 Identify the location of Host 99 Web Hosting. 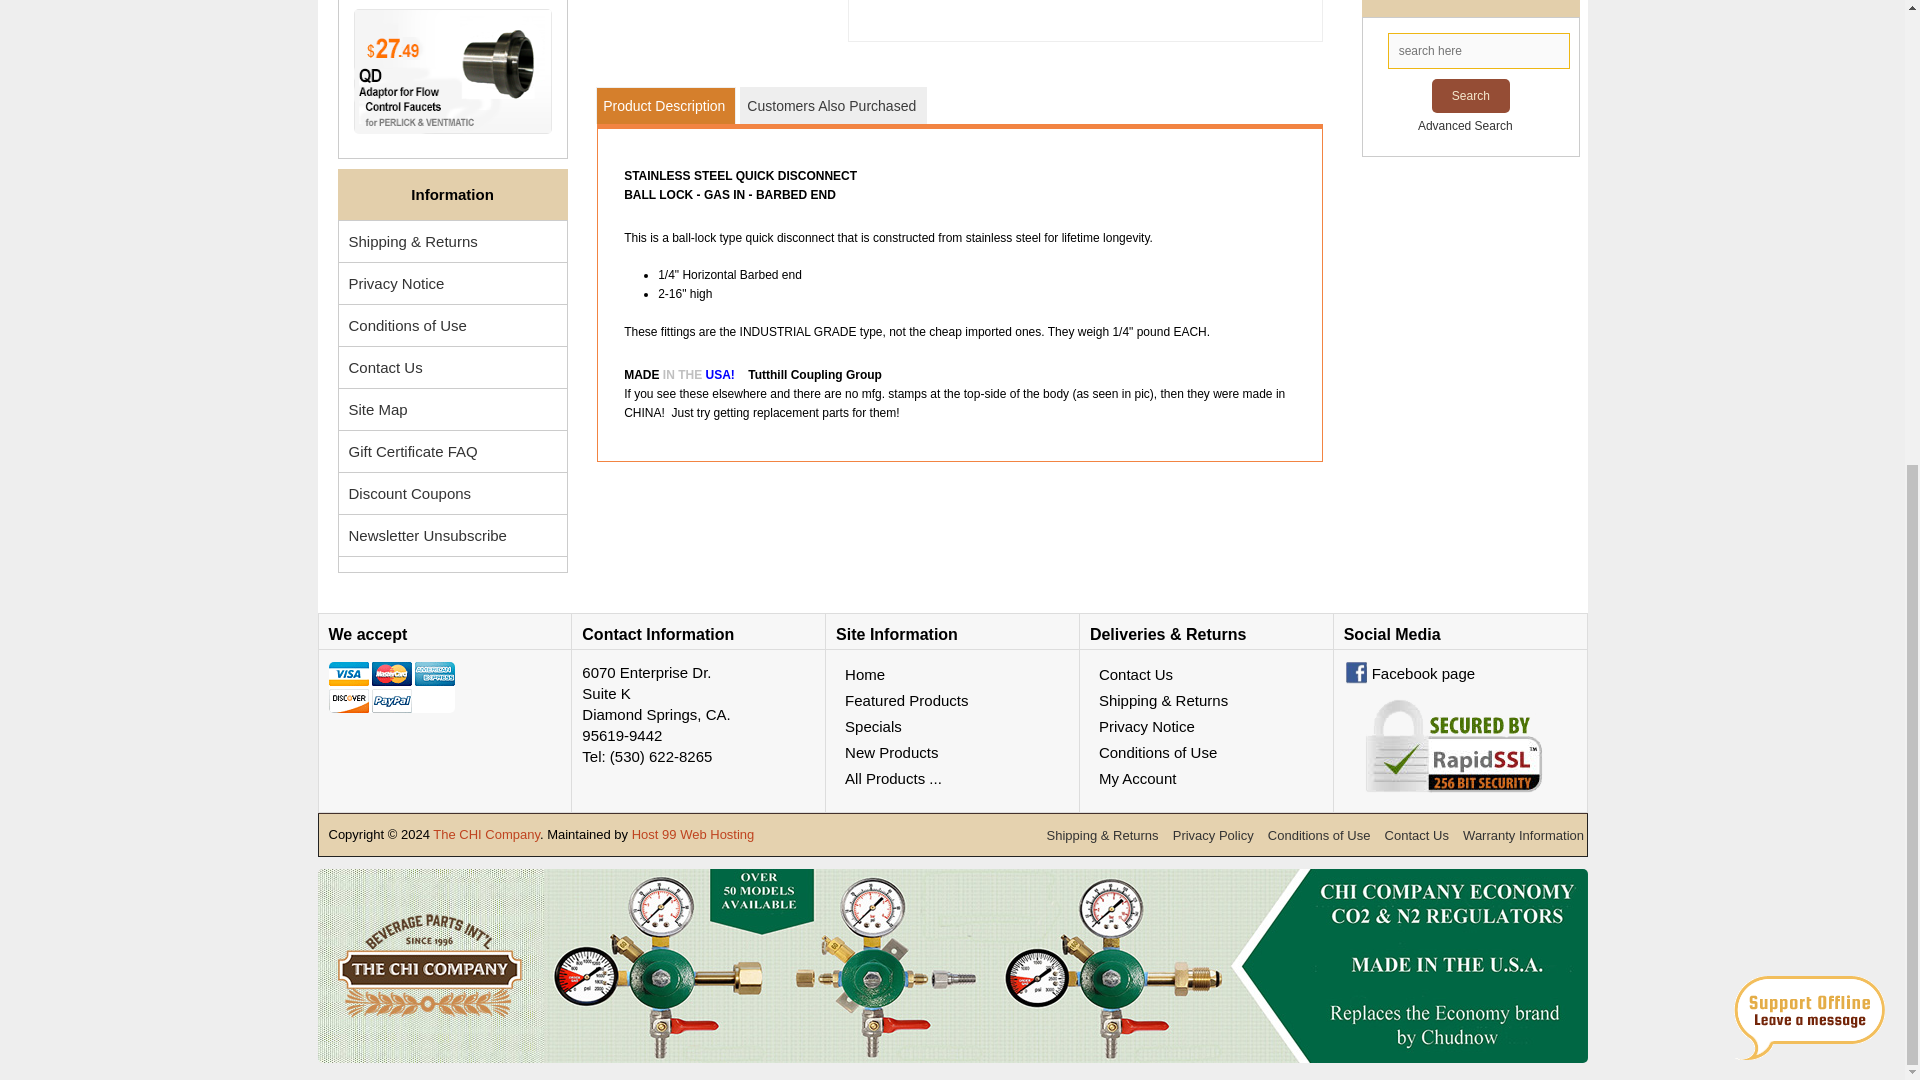
(692, 834).